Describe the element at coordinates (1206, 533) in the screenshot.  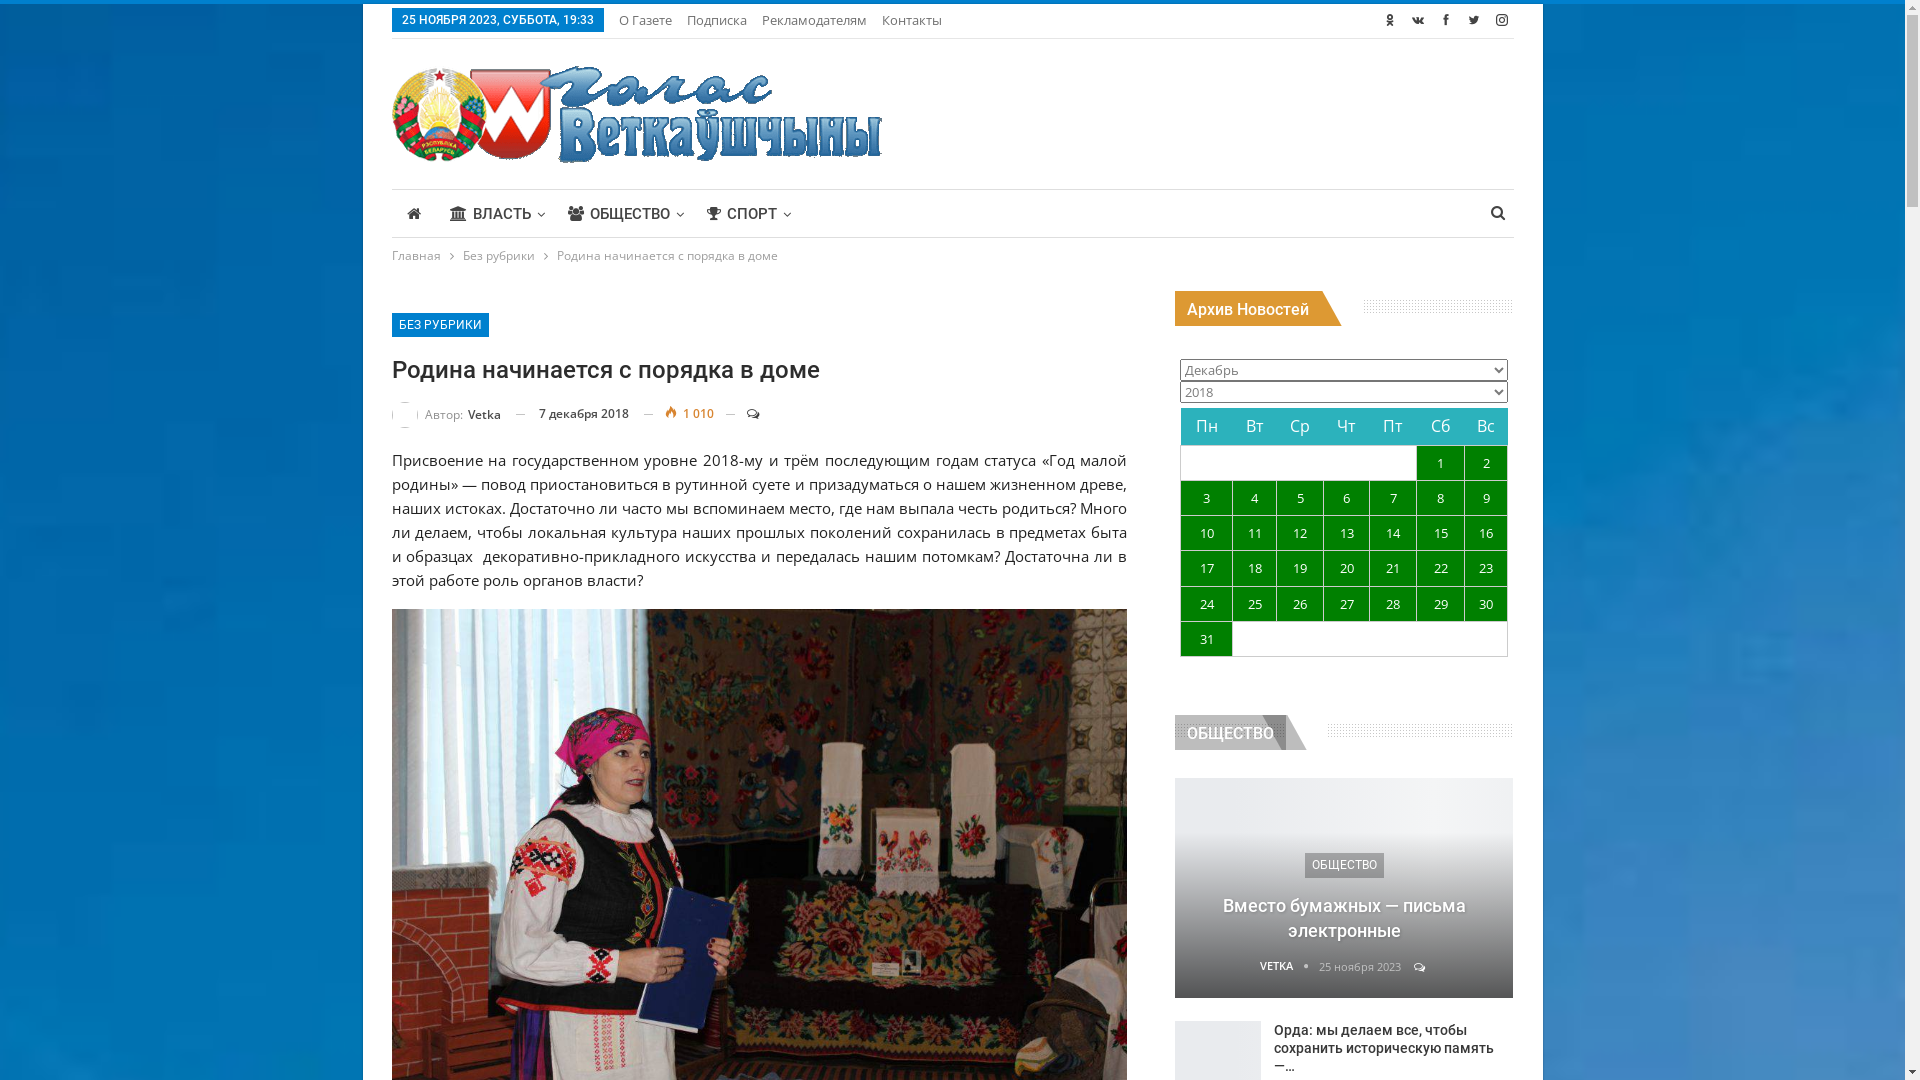
I see `10` at that location.